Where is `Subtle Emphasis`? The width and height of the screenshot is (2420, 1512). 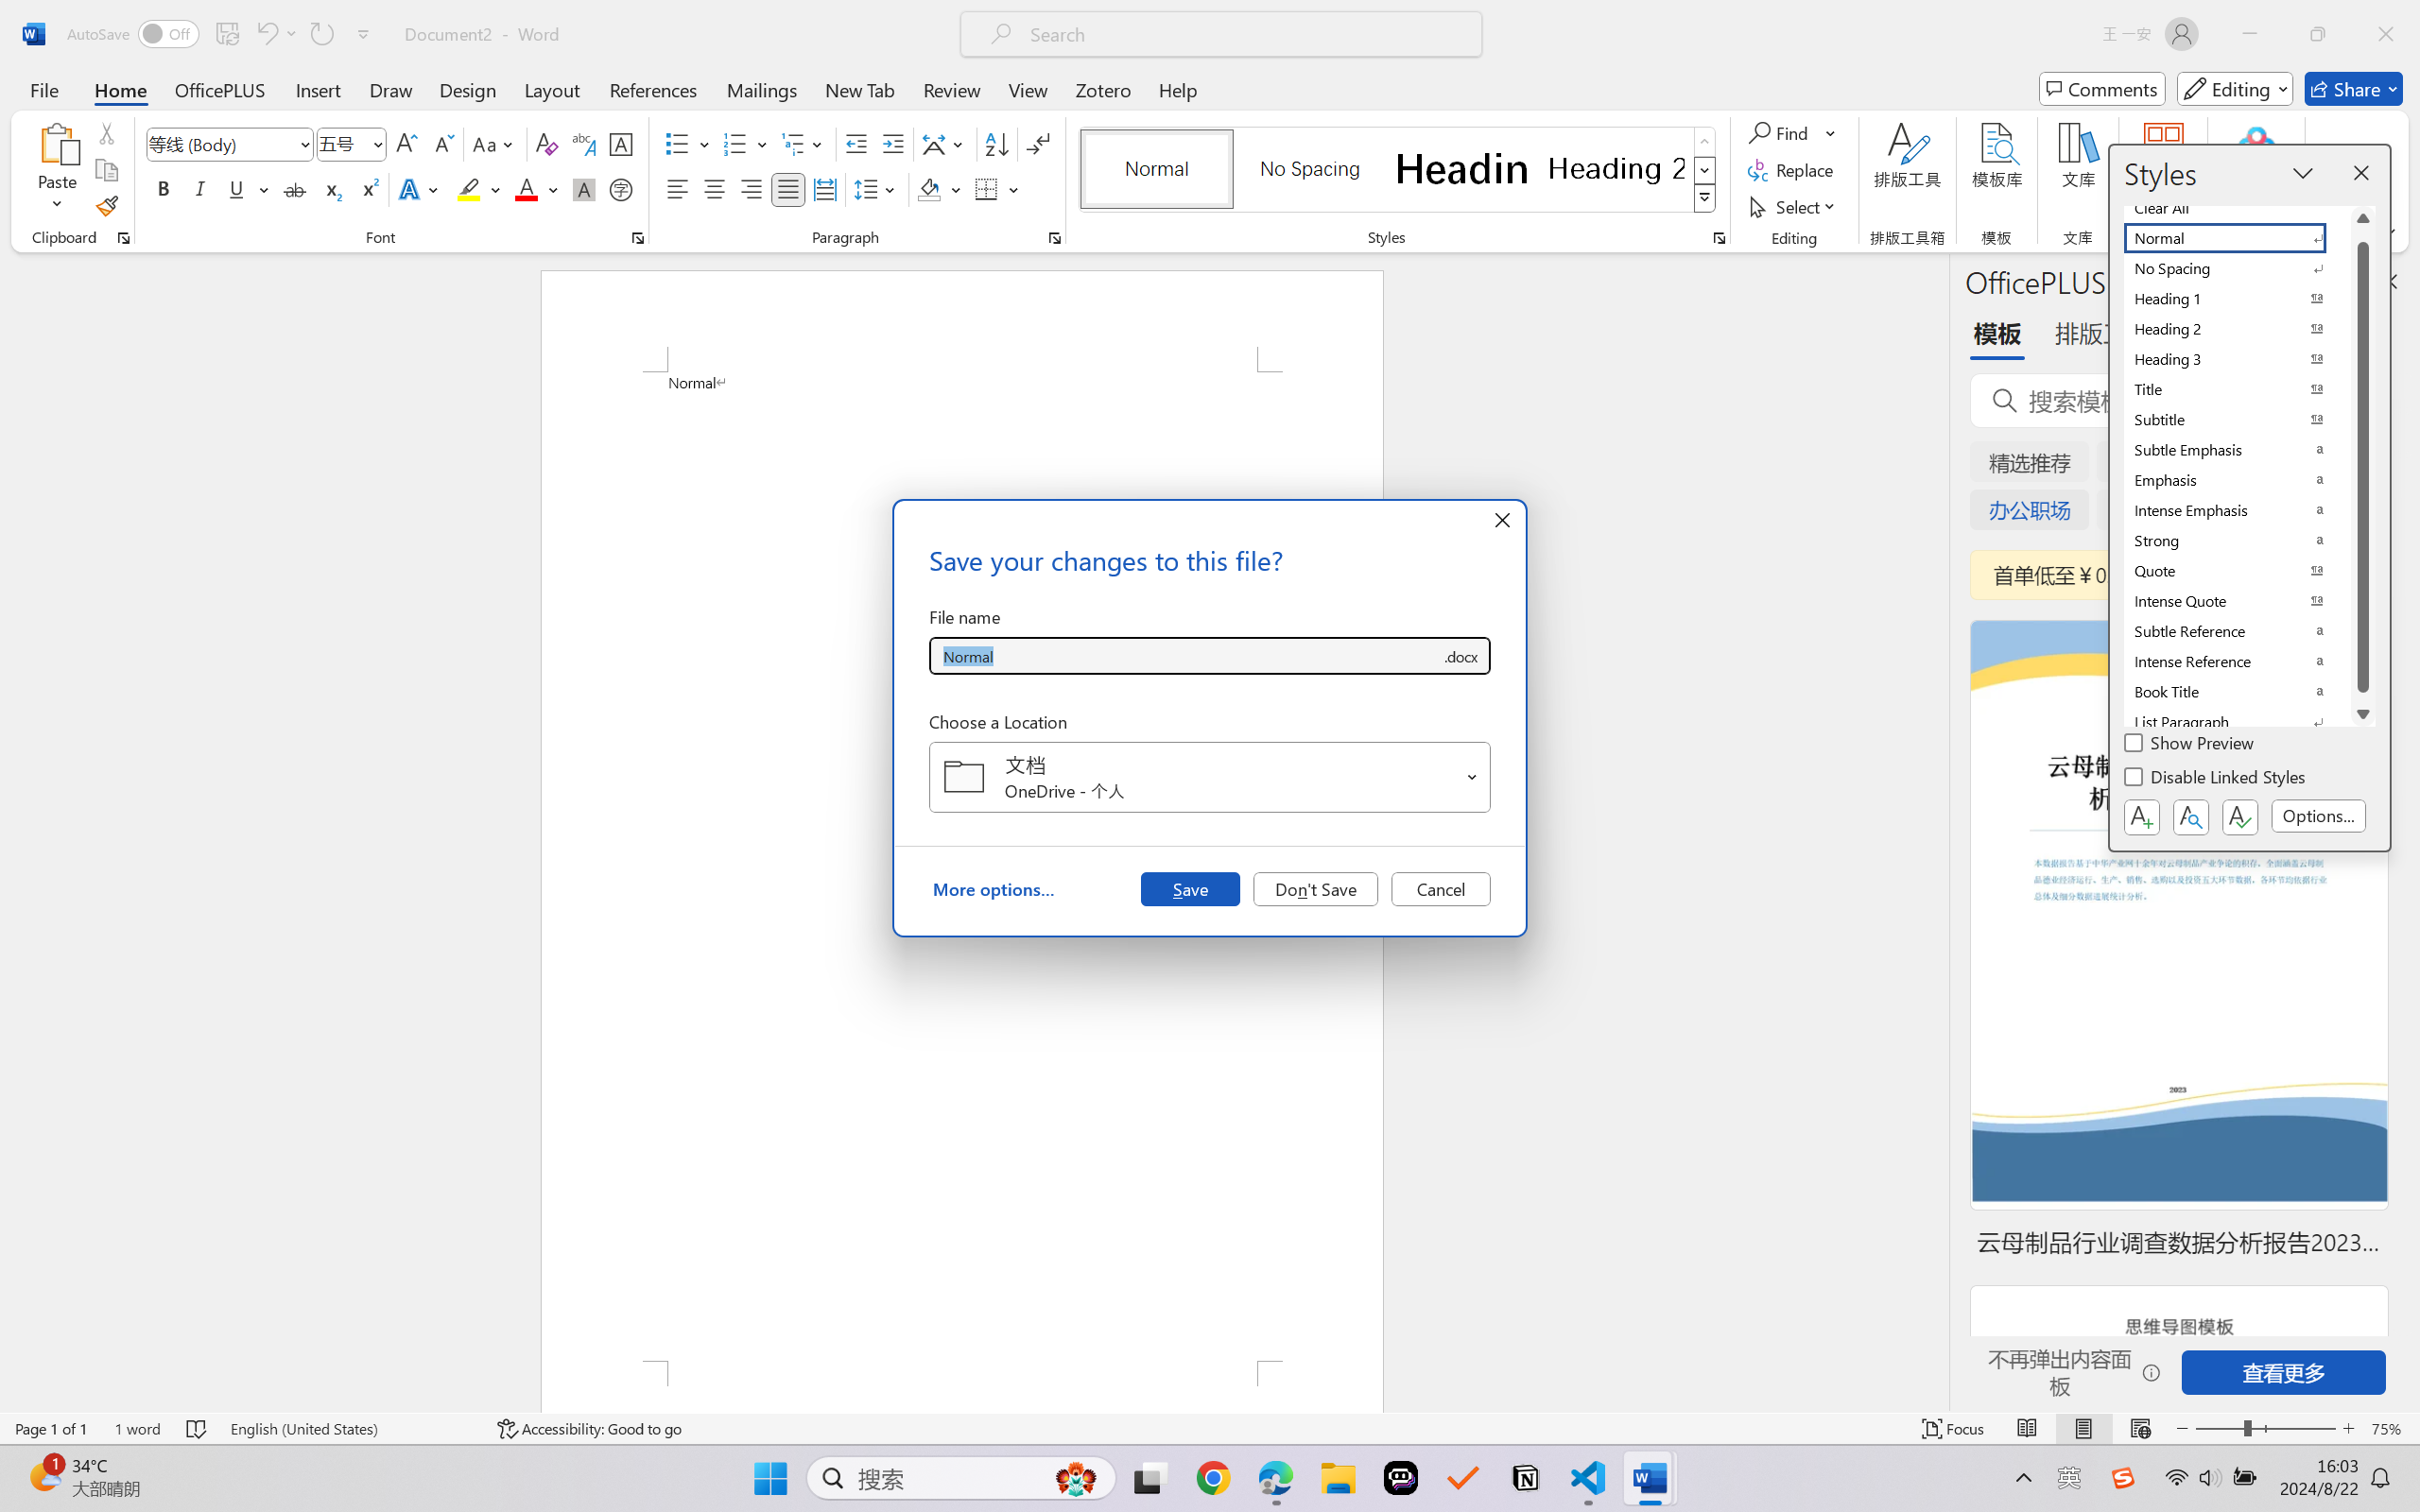 Subtle Emphasis is located at coordinates (2237, 450).